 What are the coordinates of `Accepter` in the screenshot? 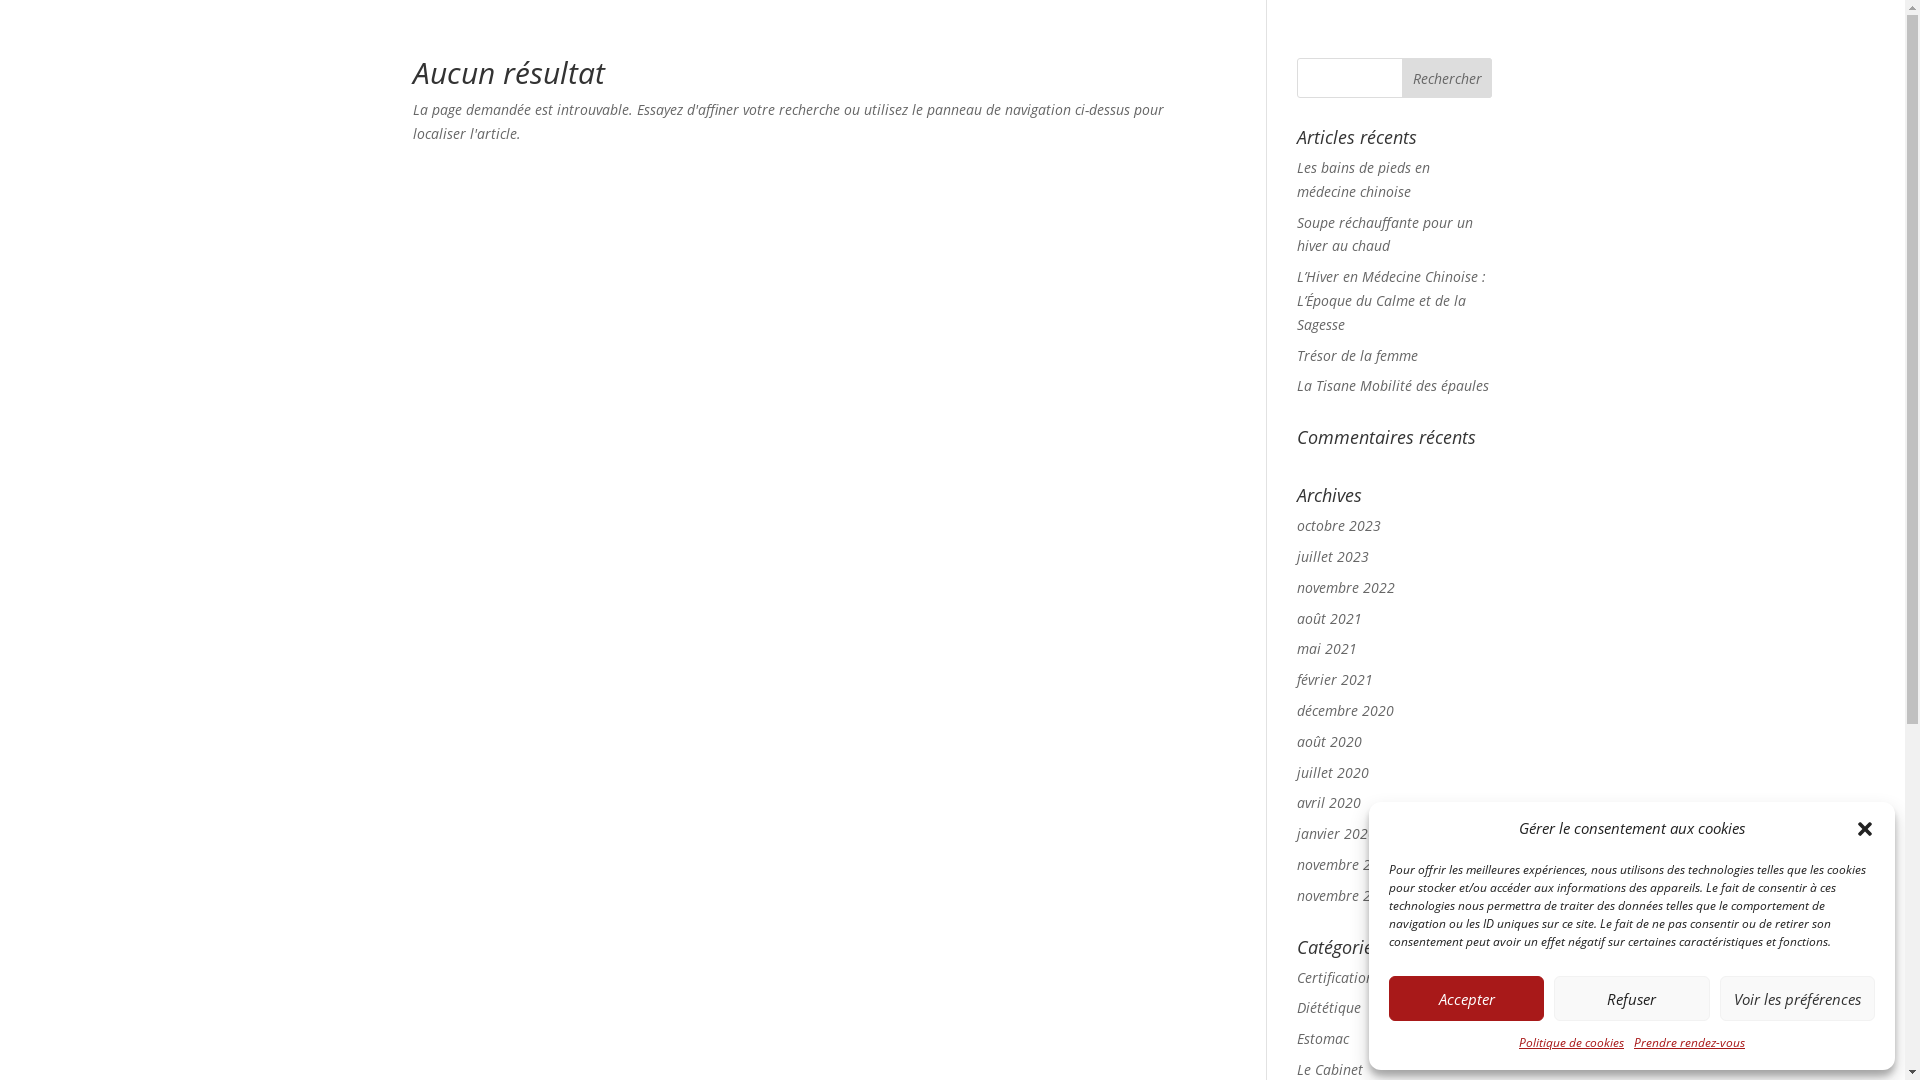 It's located at (1466, 998).